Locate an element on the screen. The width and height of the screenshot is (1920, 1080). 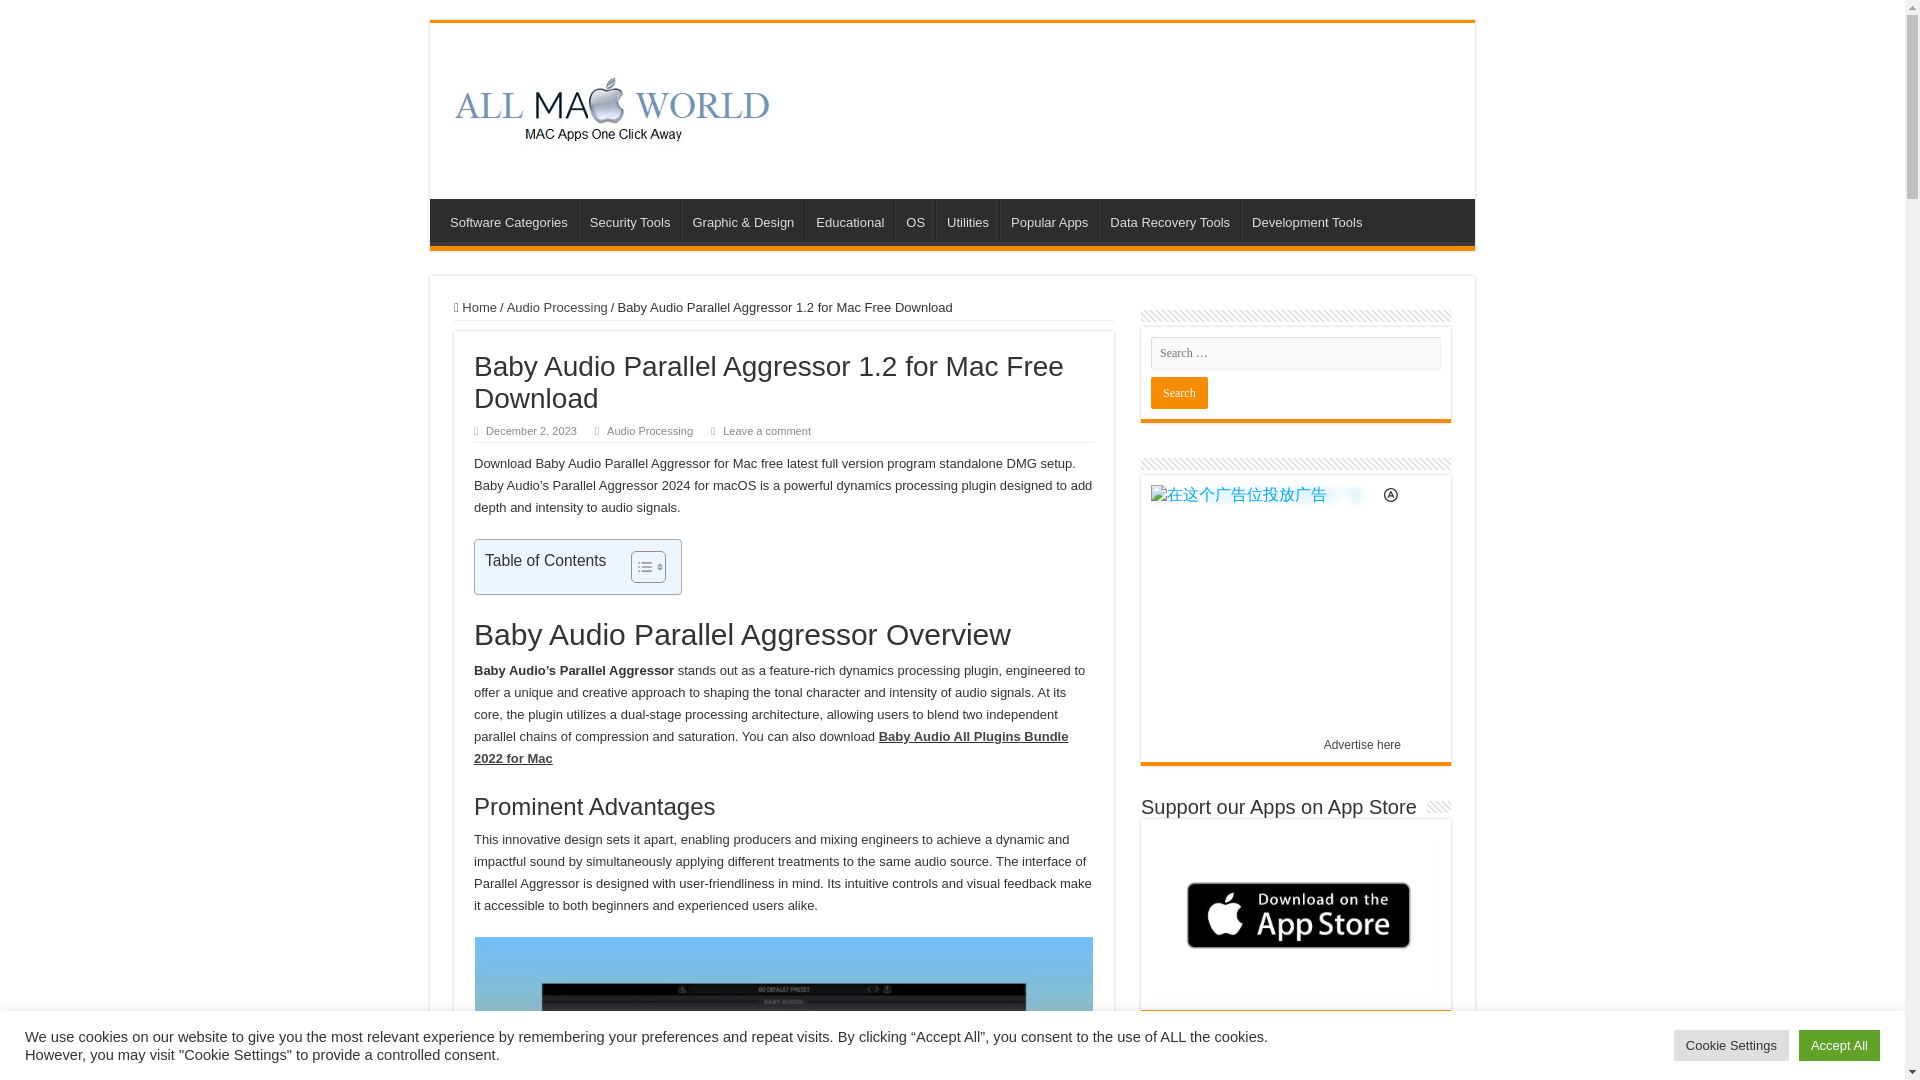
Educational is located at coordinates (849, 219).